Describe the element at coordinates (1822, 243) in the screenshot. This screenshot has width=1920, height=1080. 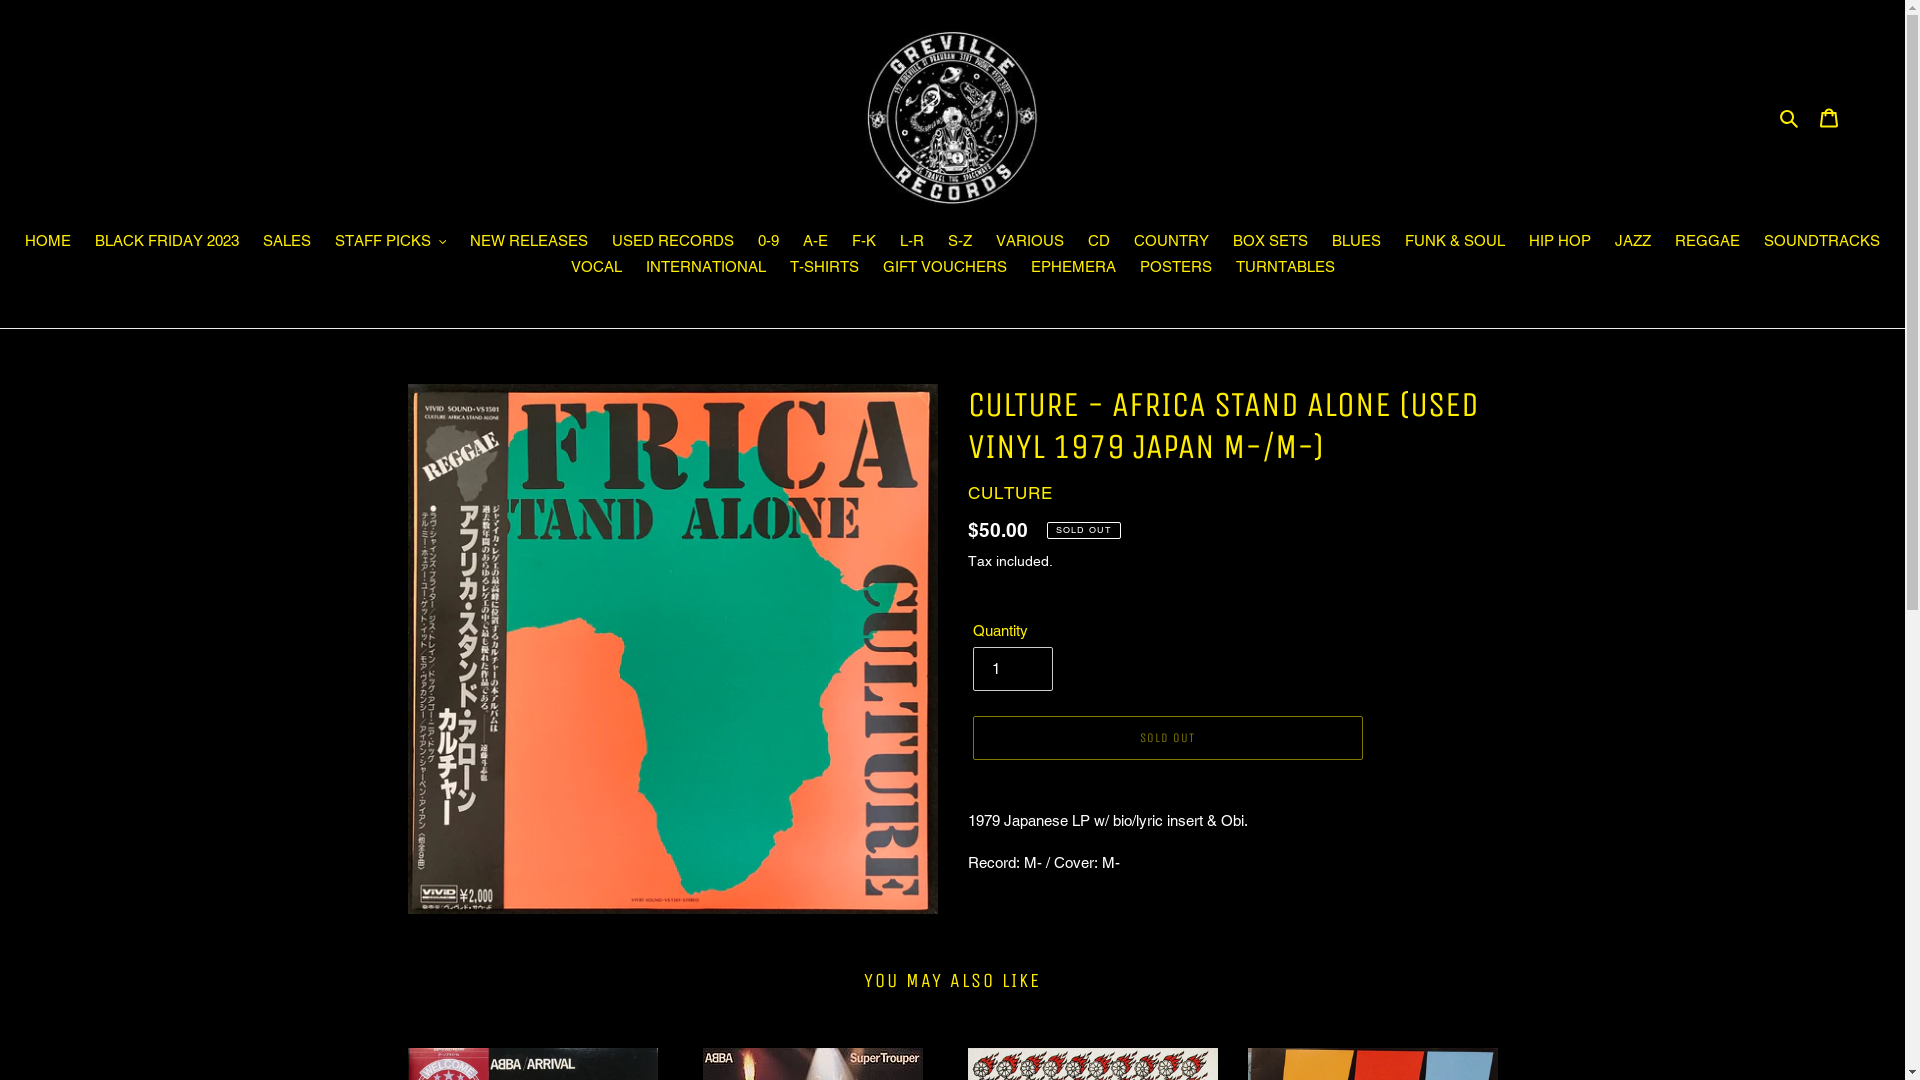
I see `SOUNDTRACKS` at that location.